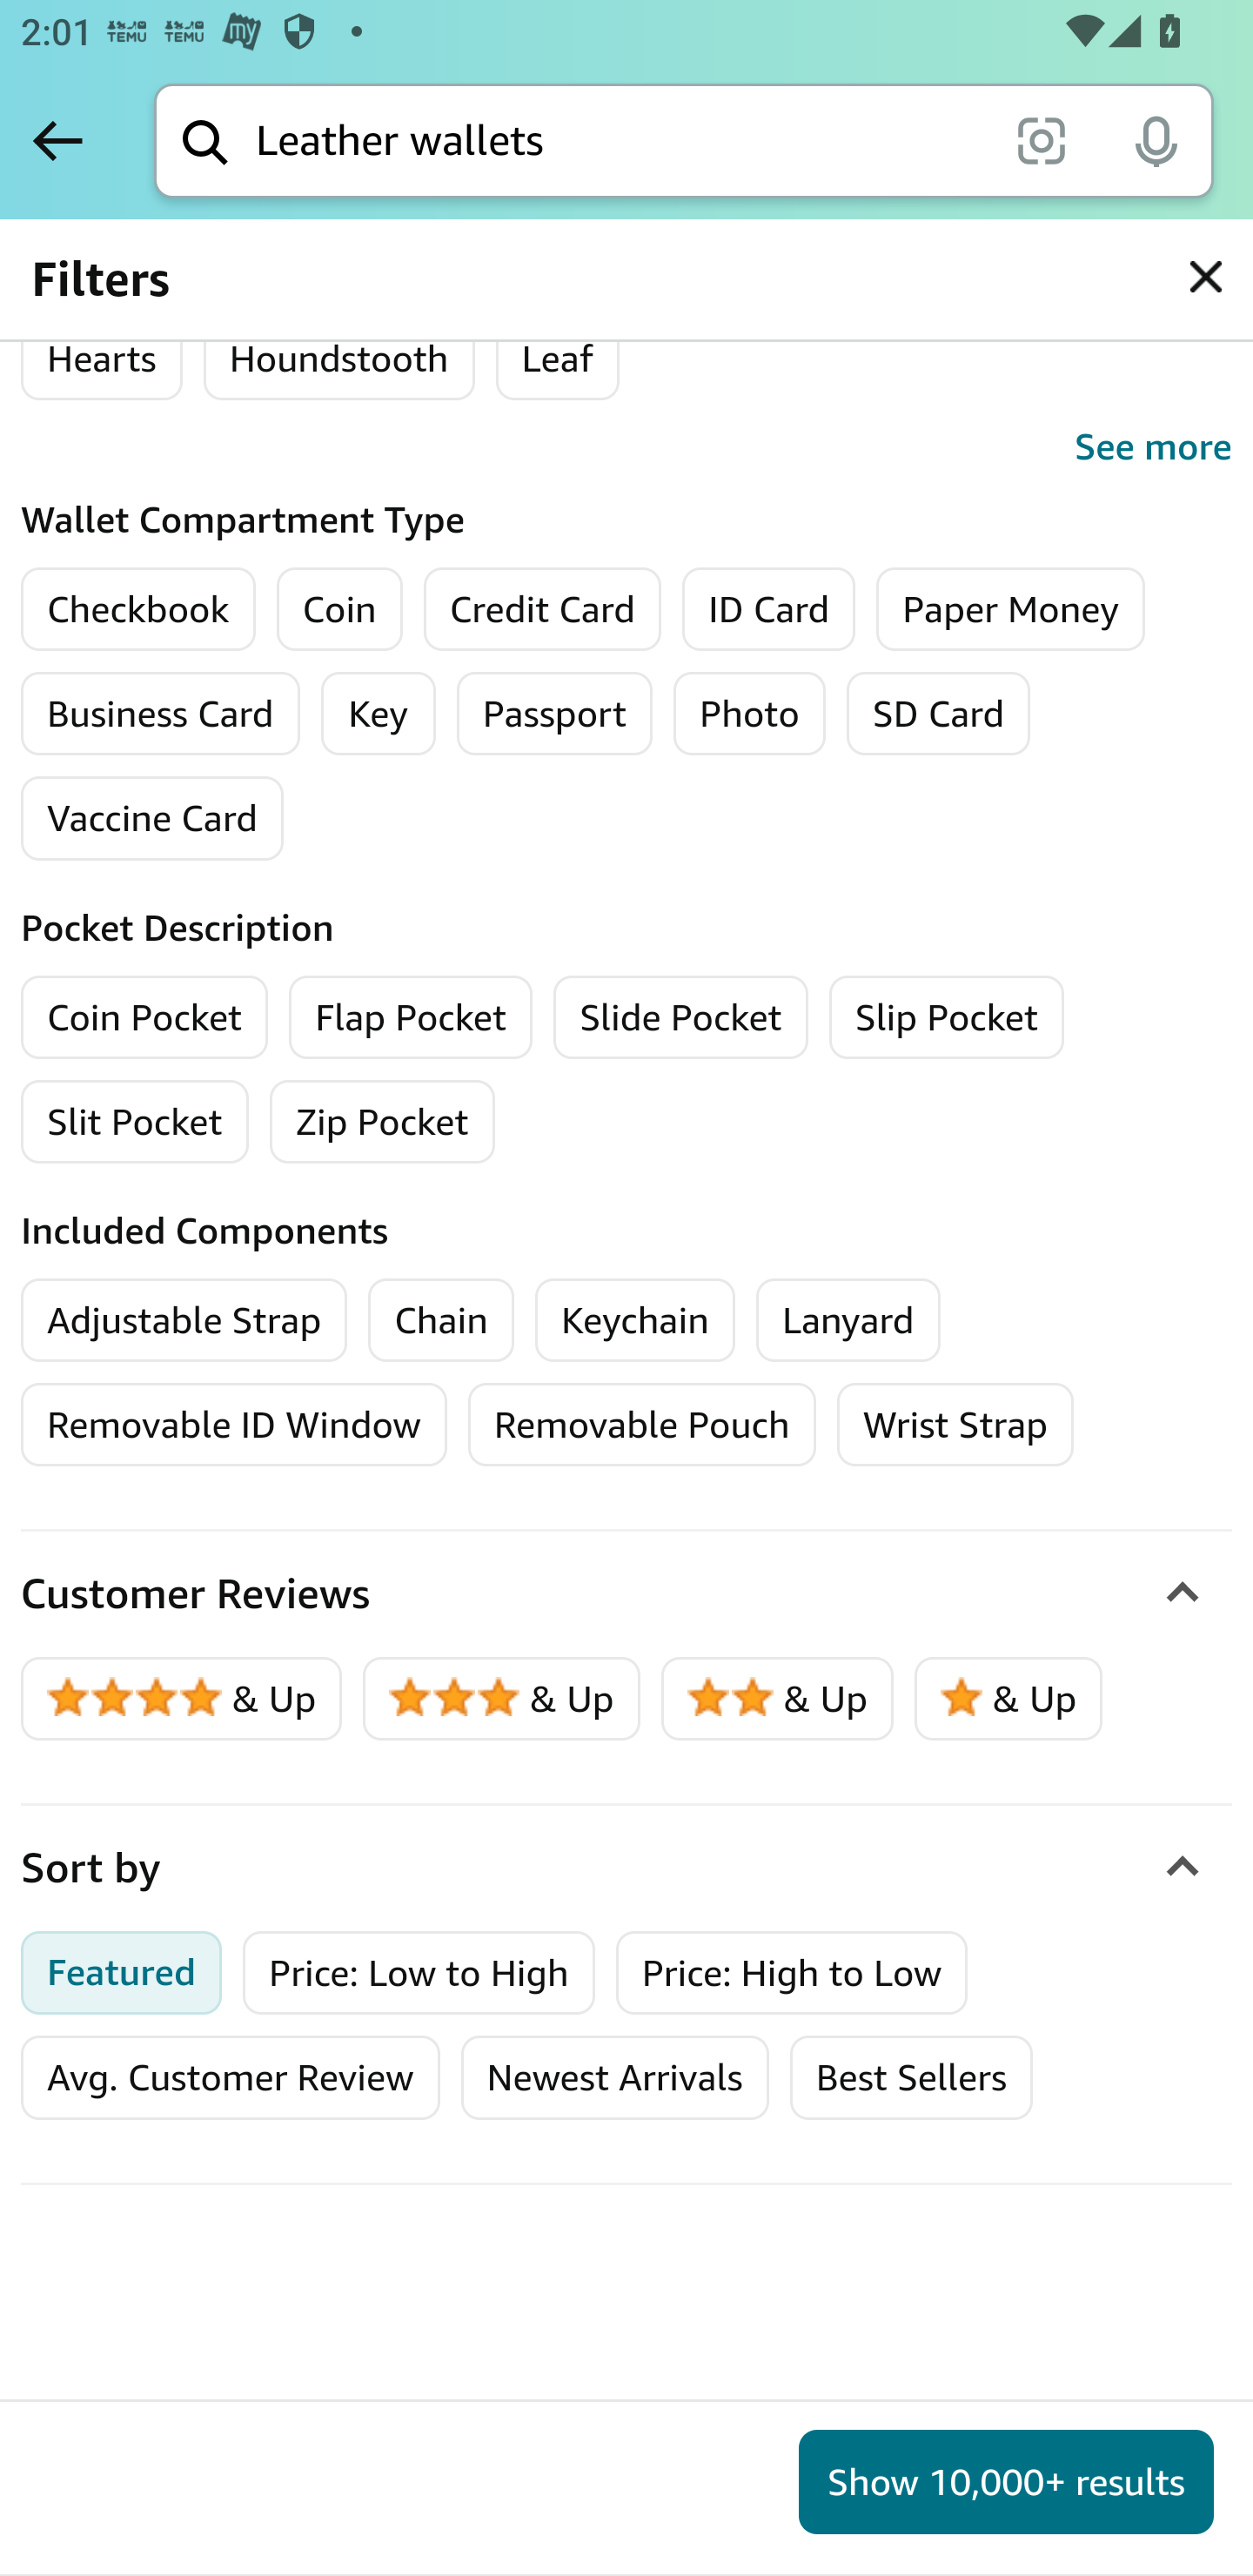  What do you see at coordinates (1010, 609) in the screenshot?
I see `Paper Money` at bounding box center [1010, 609].